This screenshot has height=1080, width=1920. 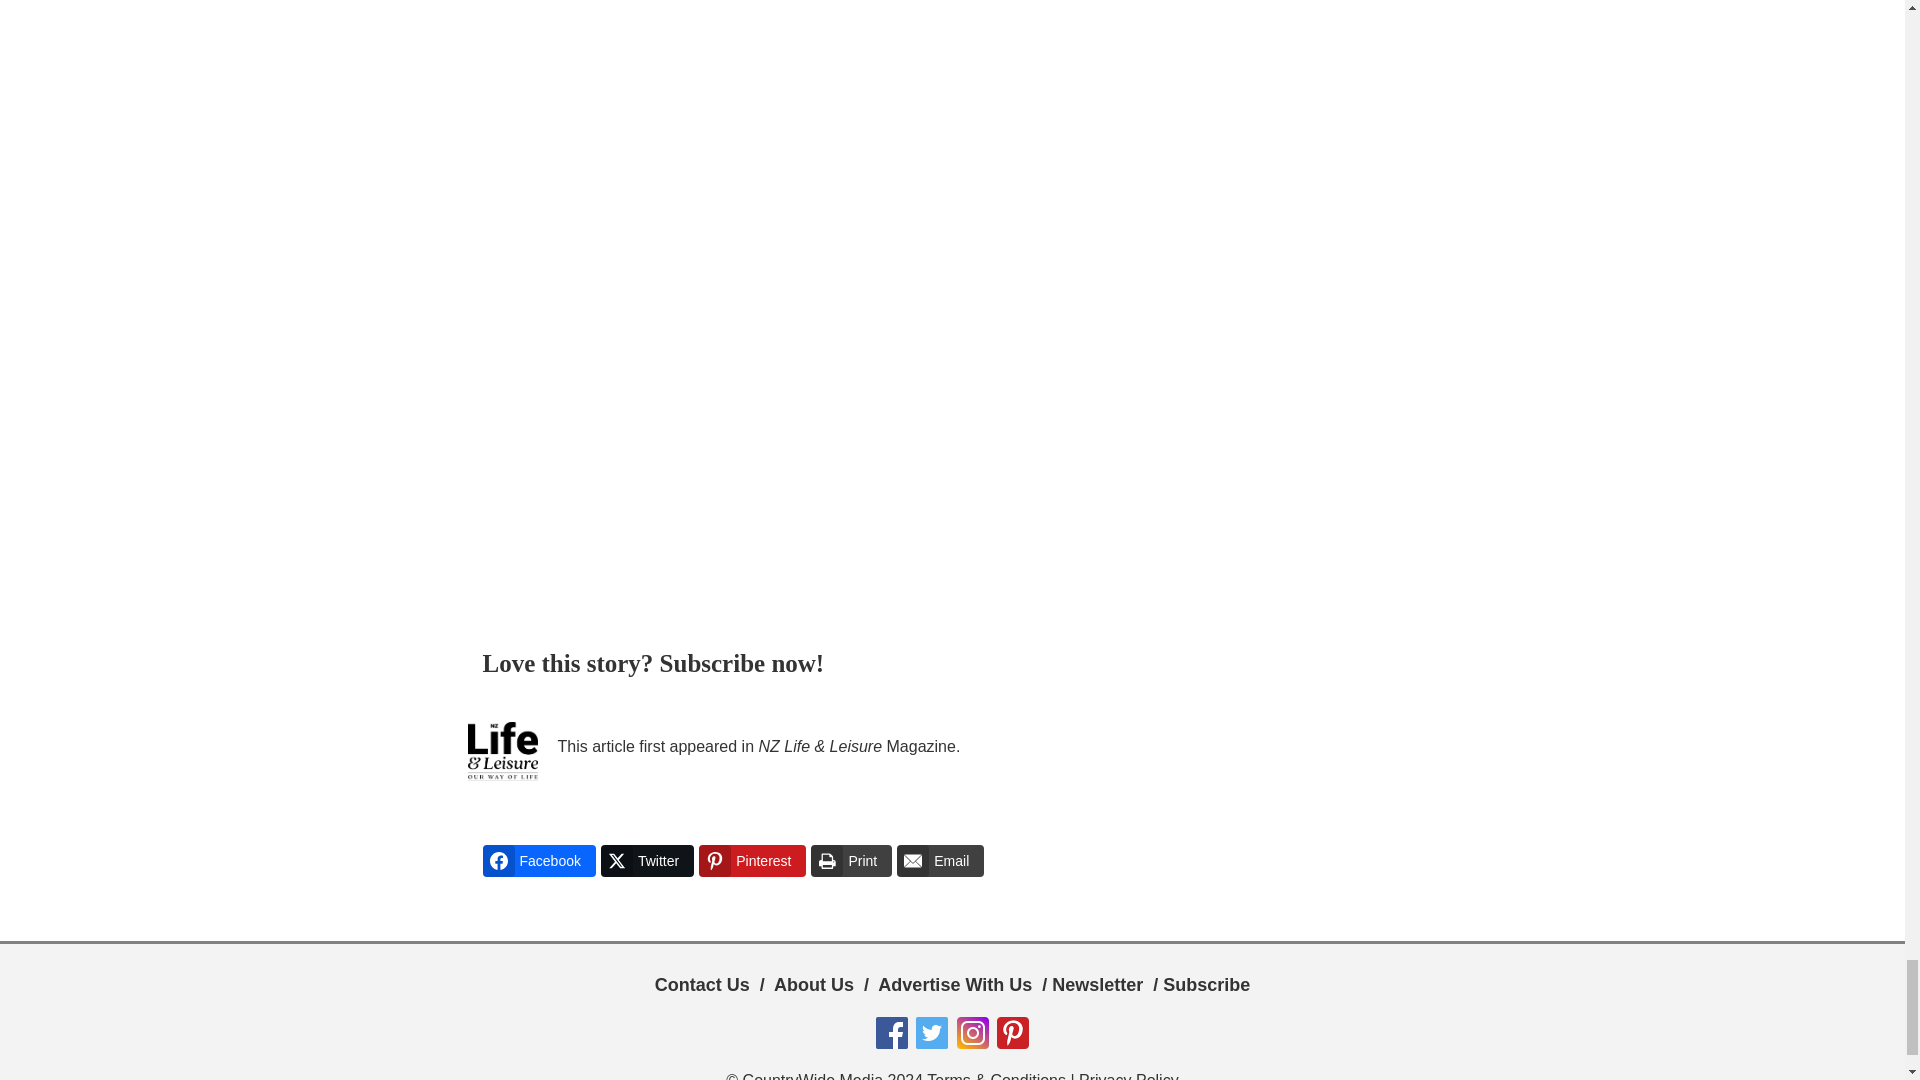 I want to click on Share on Pinterest, so click(x=752, y=860).